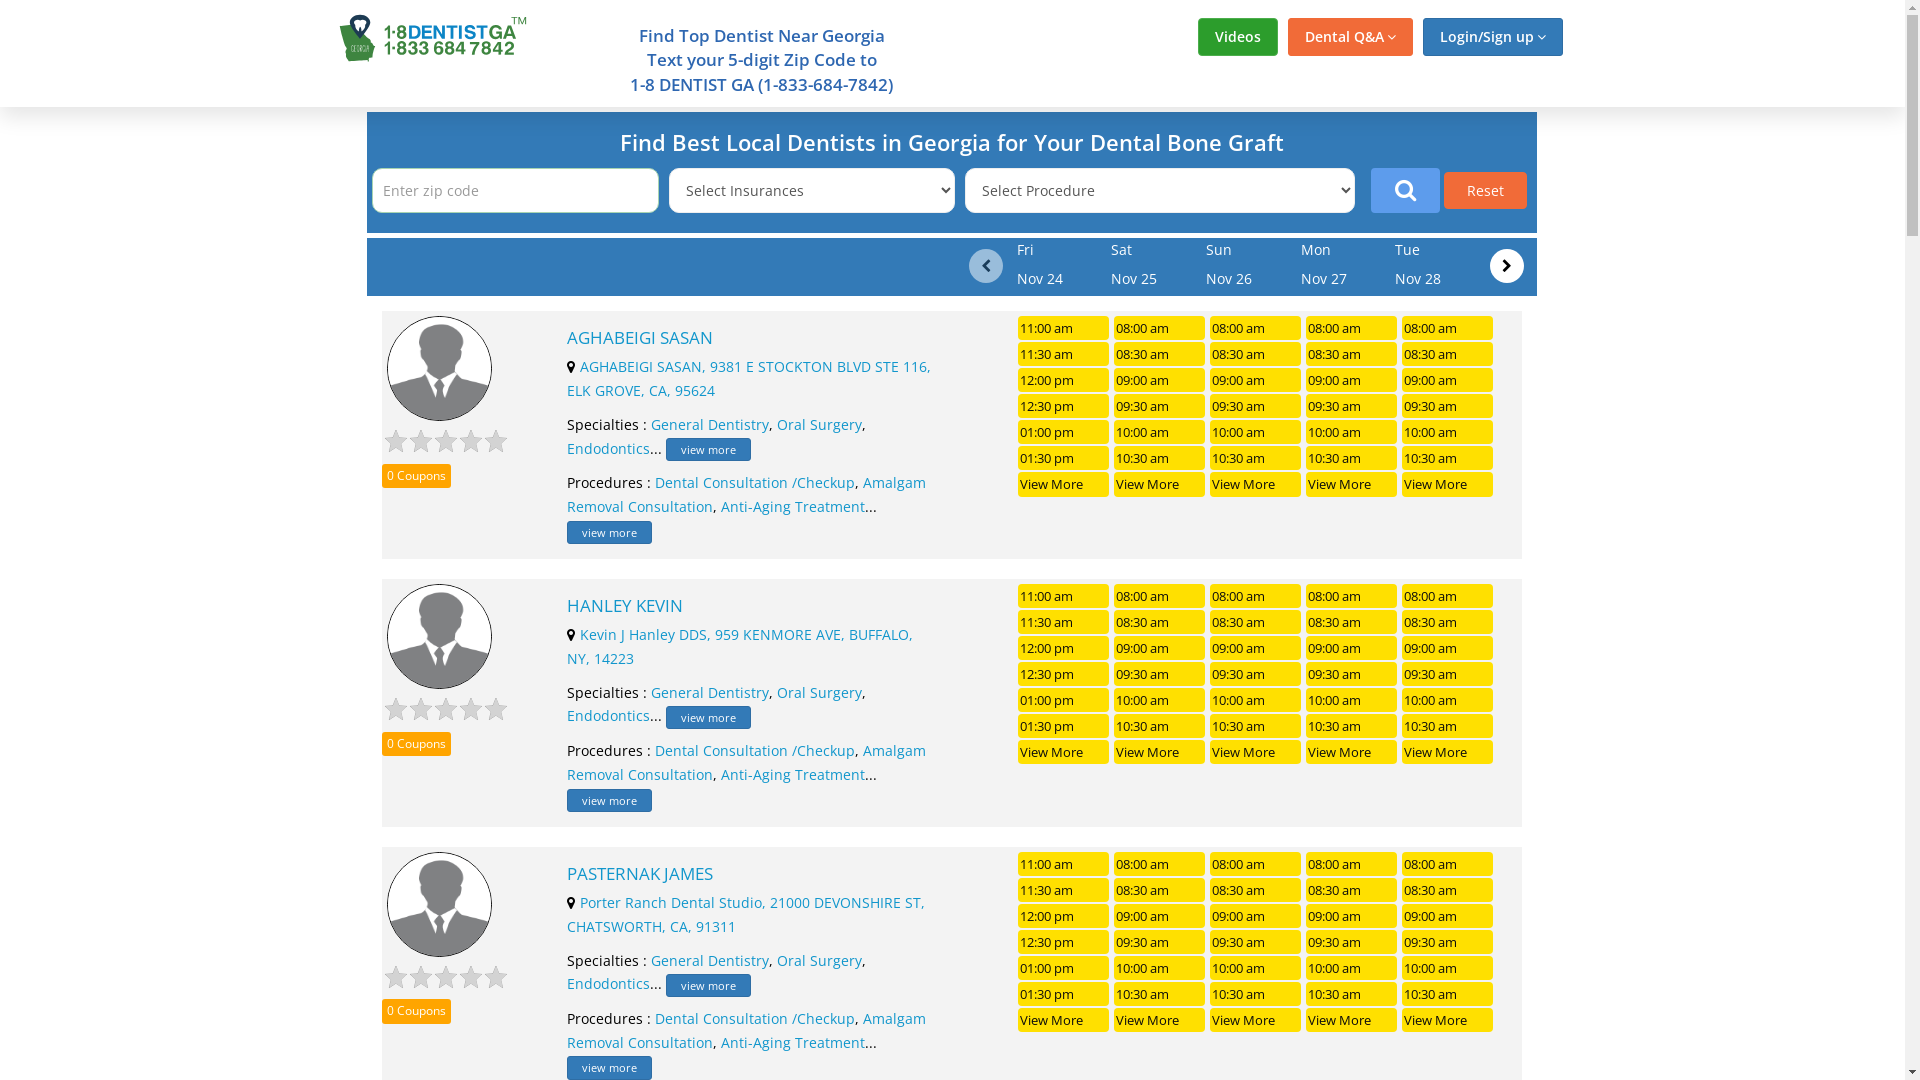 This screenshot has width=1920, height=1080. Describe the element at coordinates (1352, 596) in the screenshot. I see `08:00 am` at that location.